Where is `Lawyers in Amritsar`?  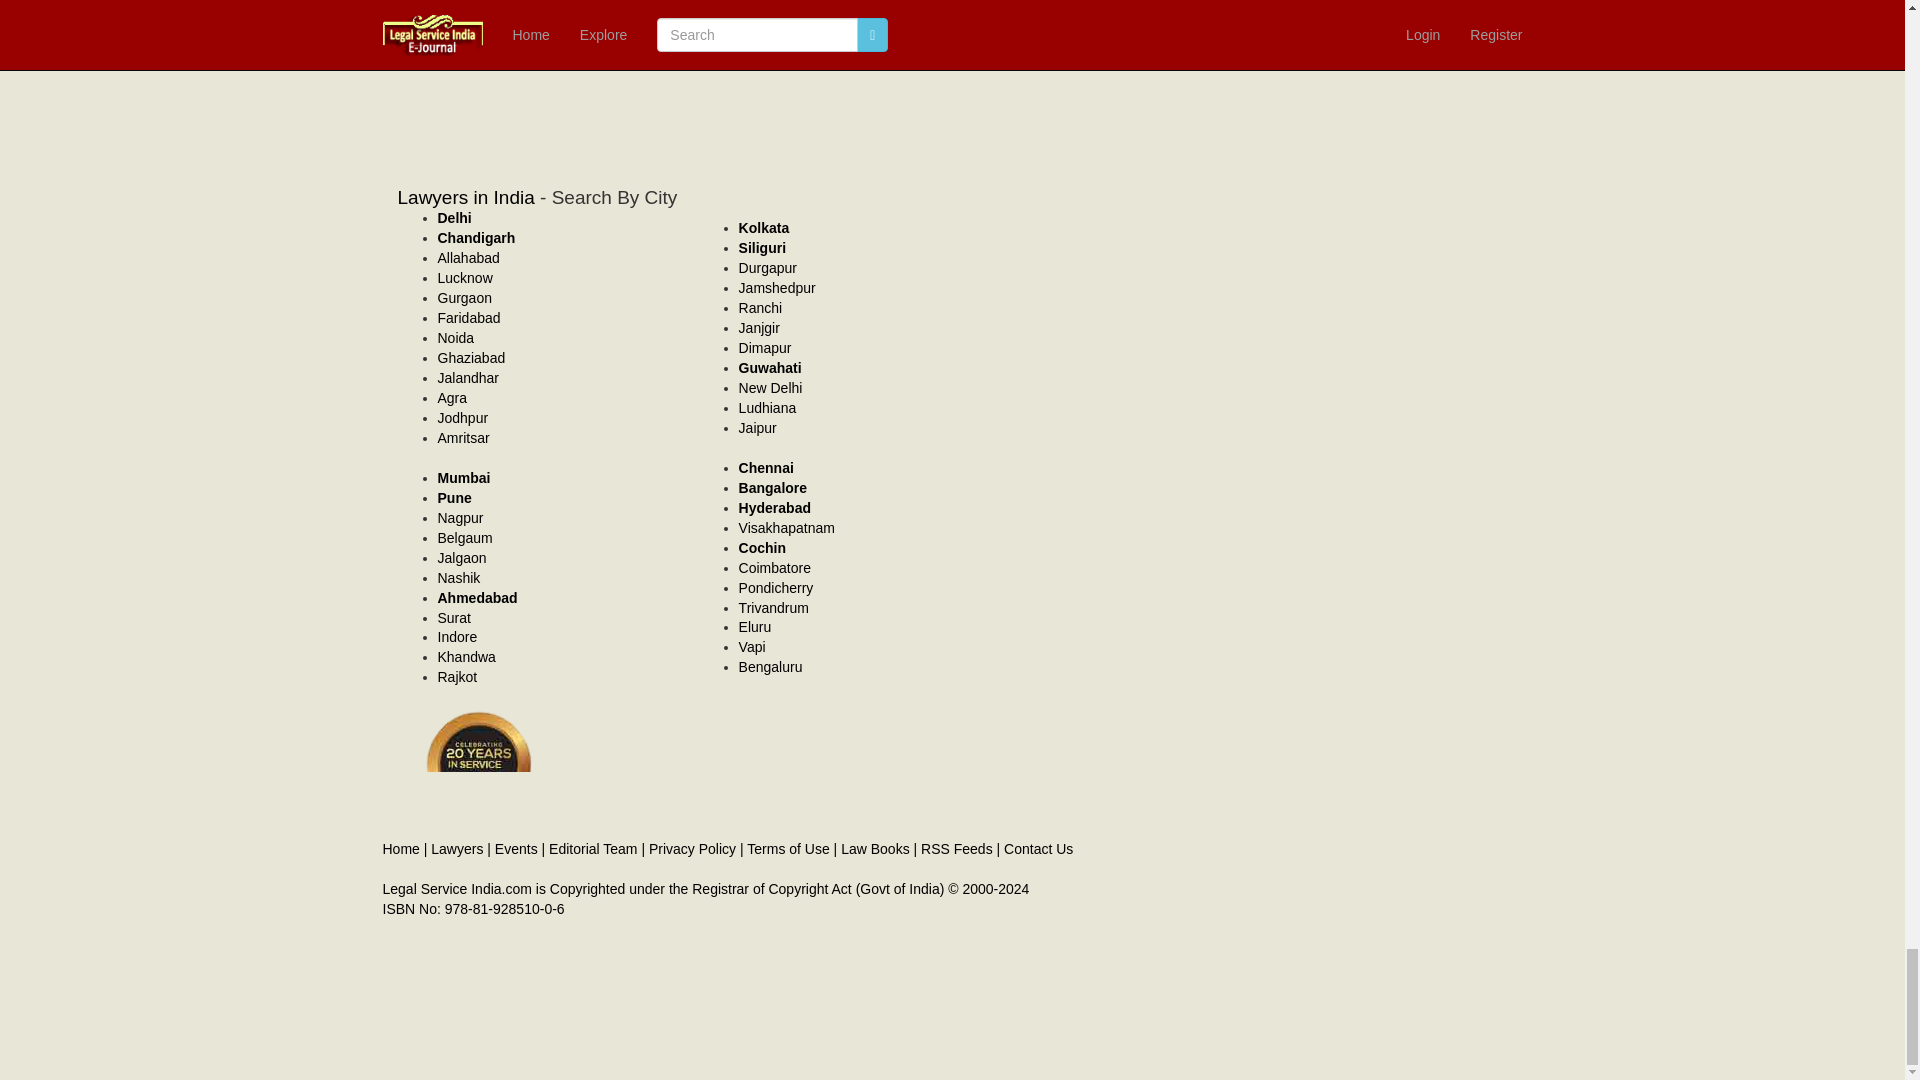 Lawyers in Amritsar is located at coordinates (463, 438).